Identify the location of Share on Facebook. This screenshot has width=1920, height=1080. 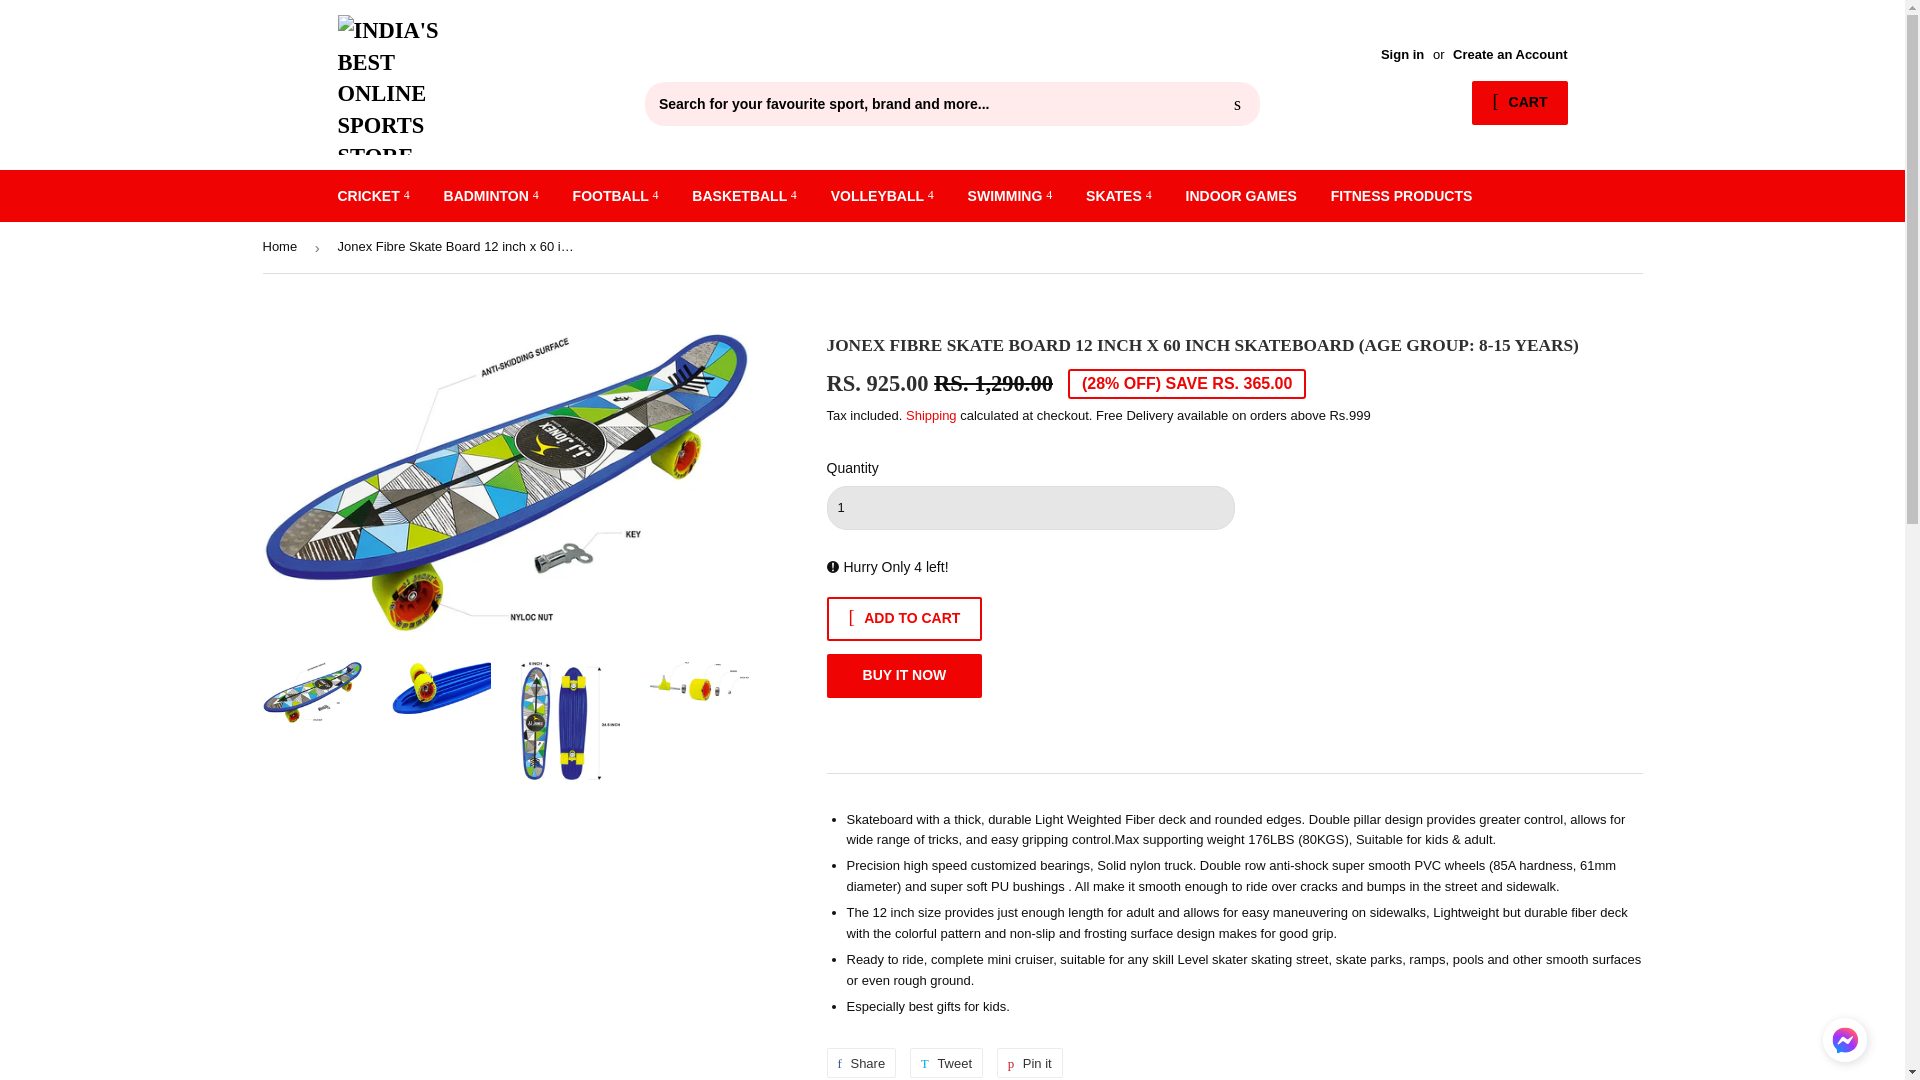
(860, 1062).